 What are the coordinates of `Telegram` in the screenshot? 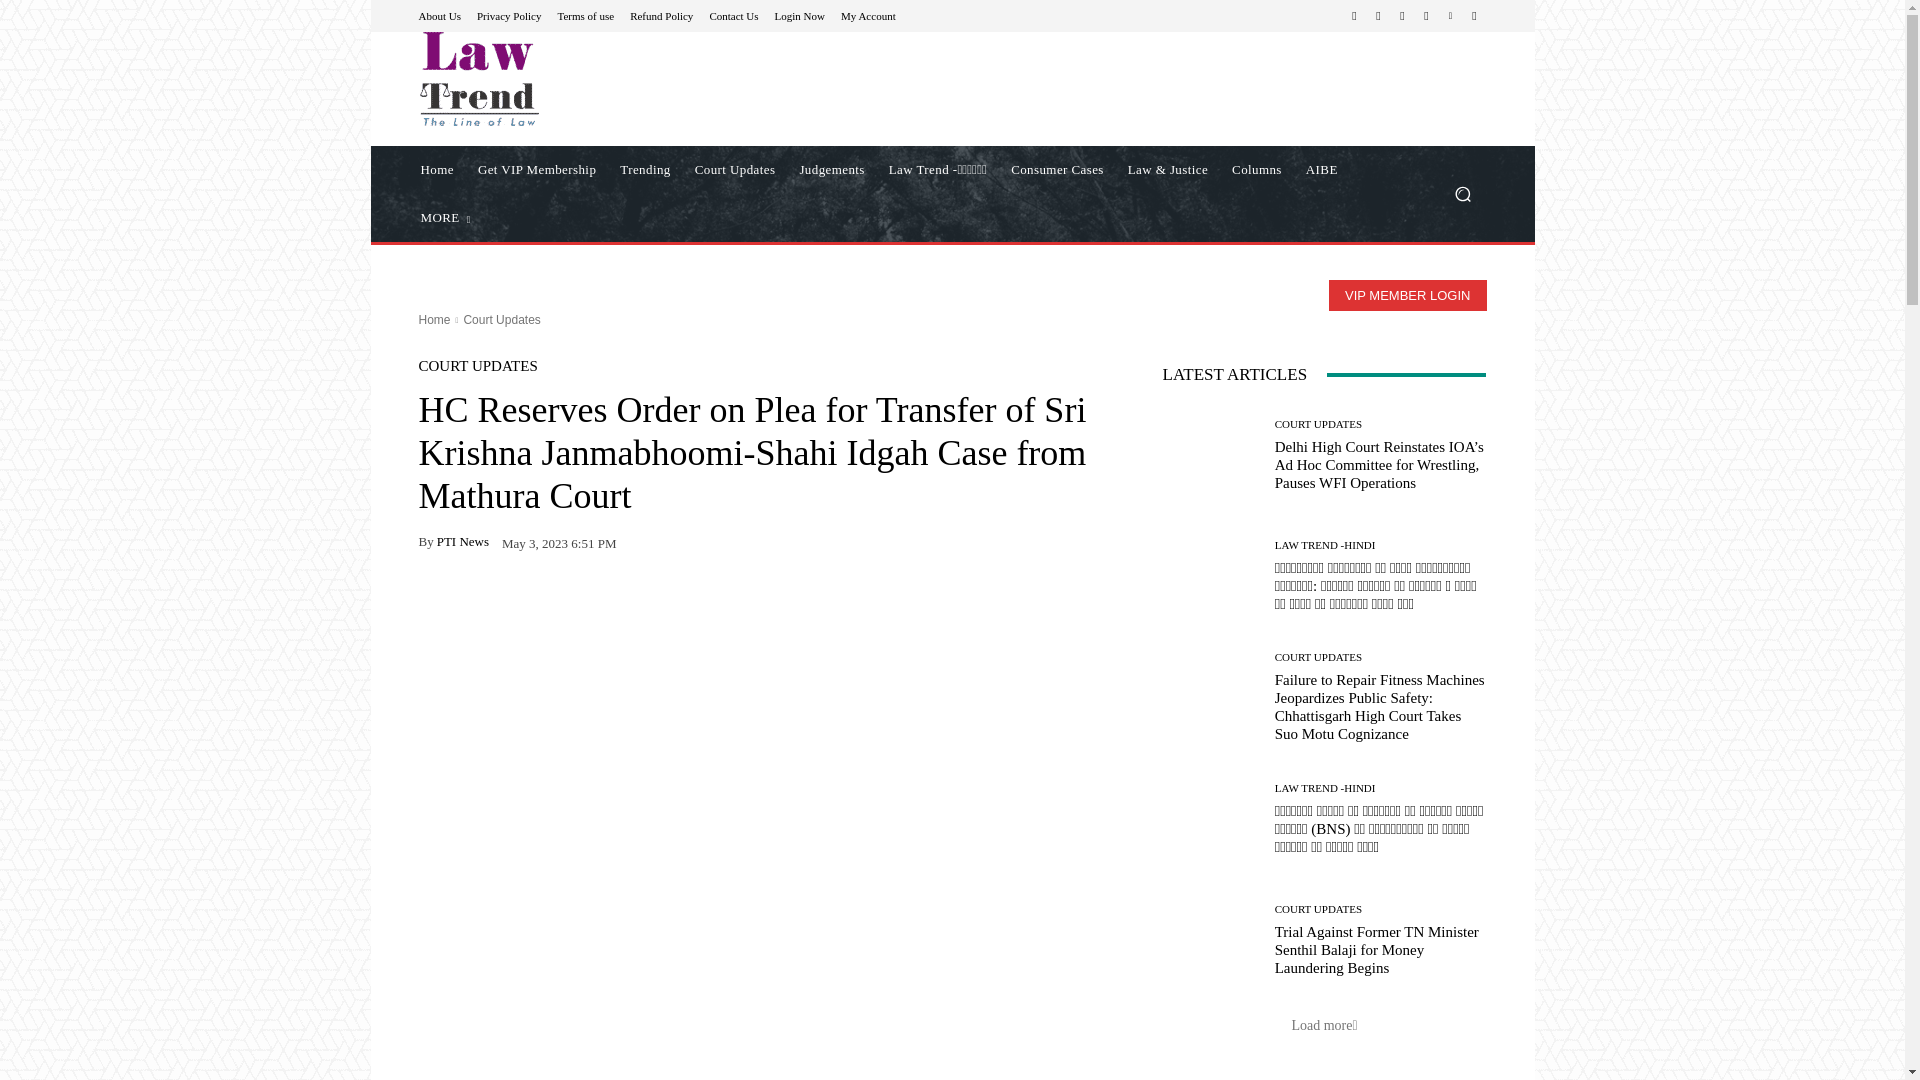 It's located at (1402, 16).